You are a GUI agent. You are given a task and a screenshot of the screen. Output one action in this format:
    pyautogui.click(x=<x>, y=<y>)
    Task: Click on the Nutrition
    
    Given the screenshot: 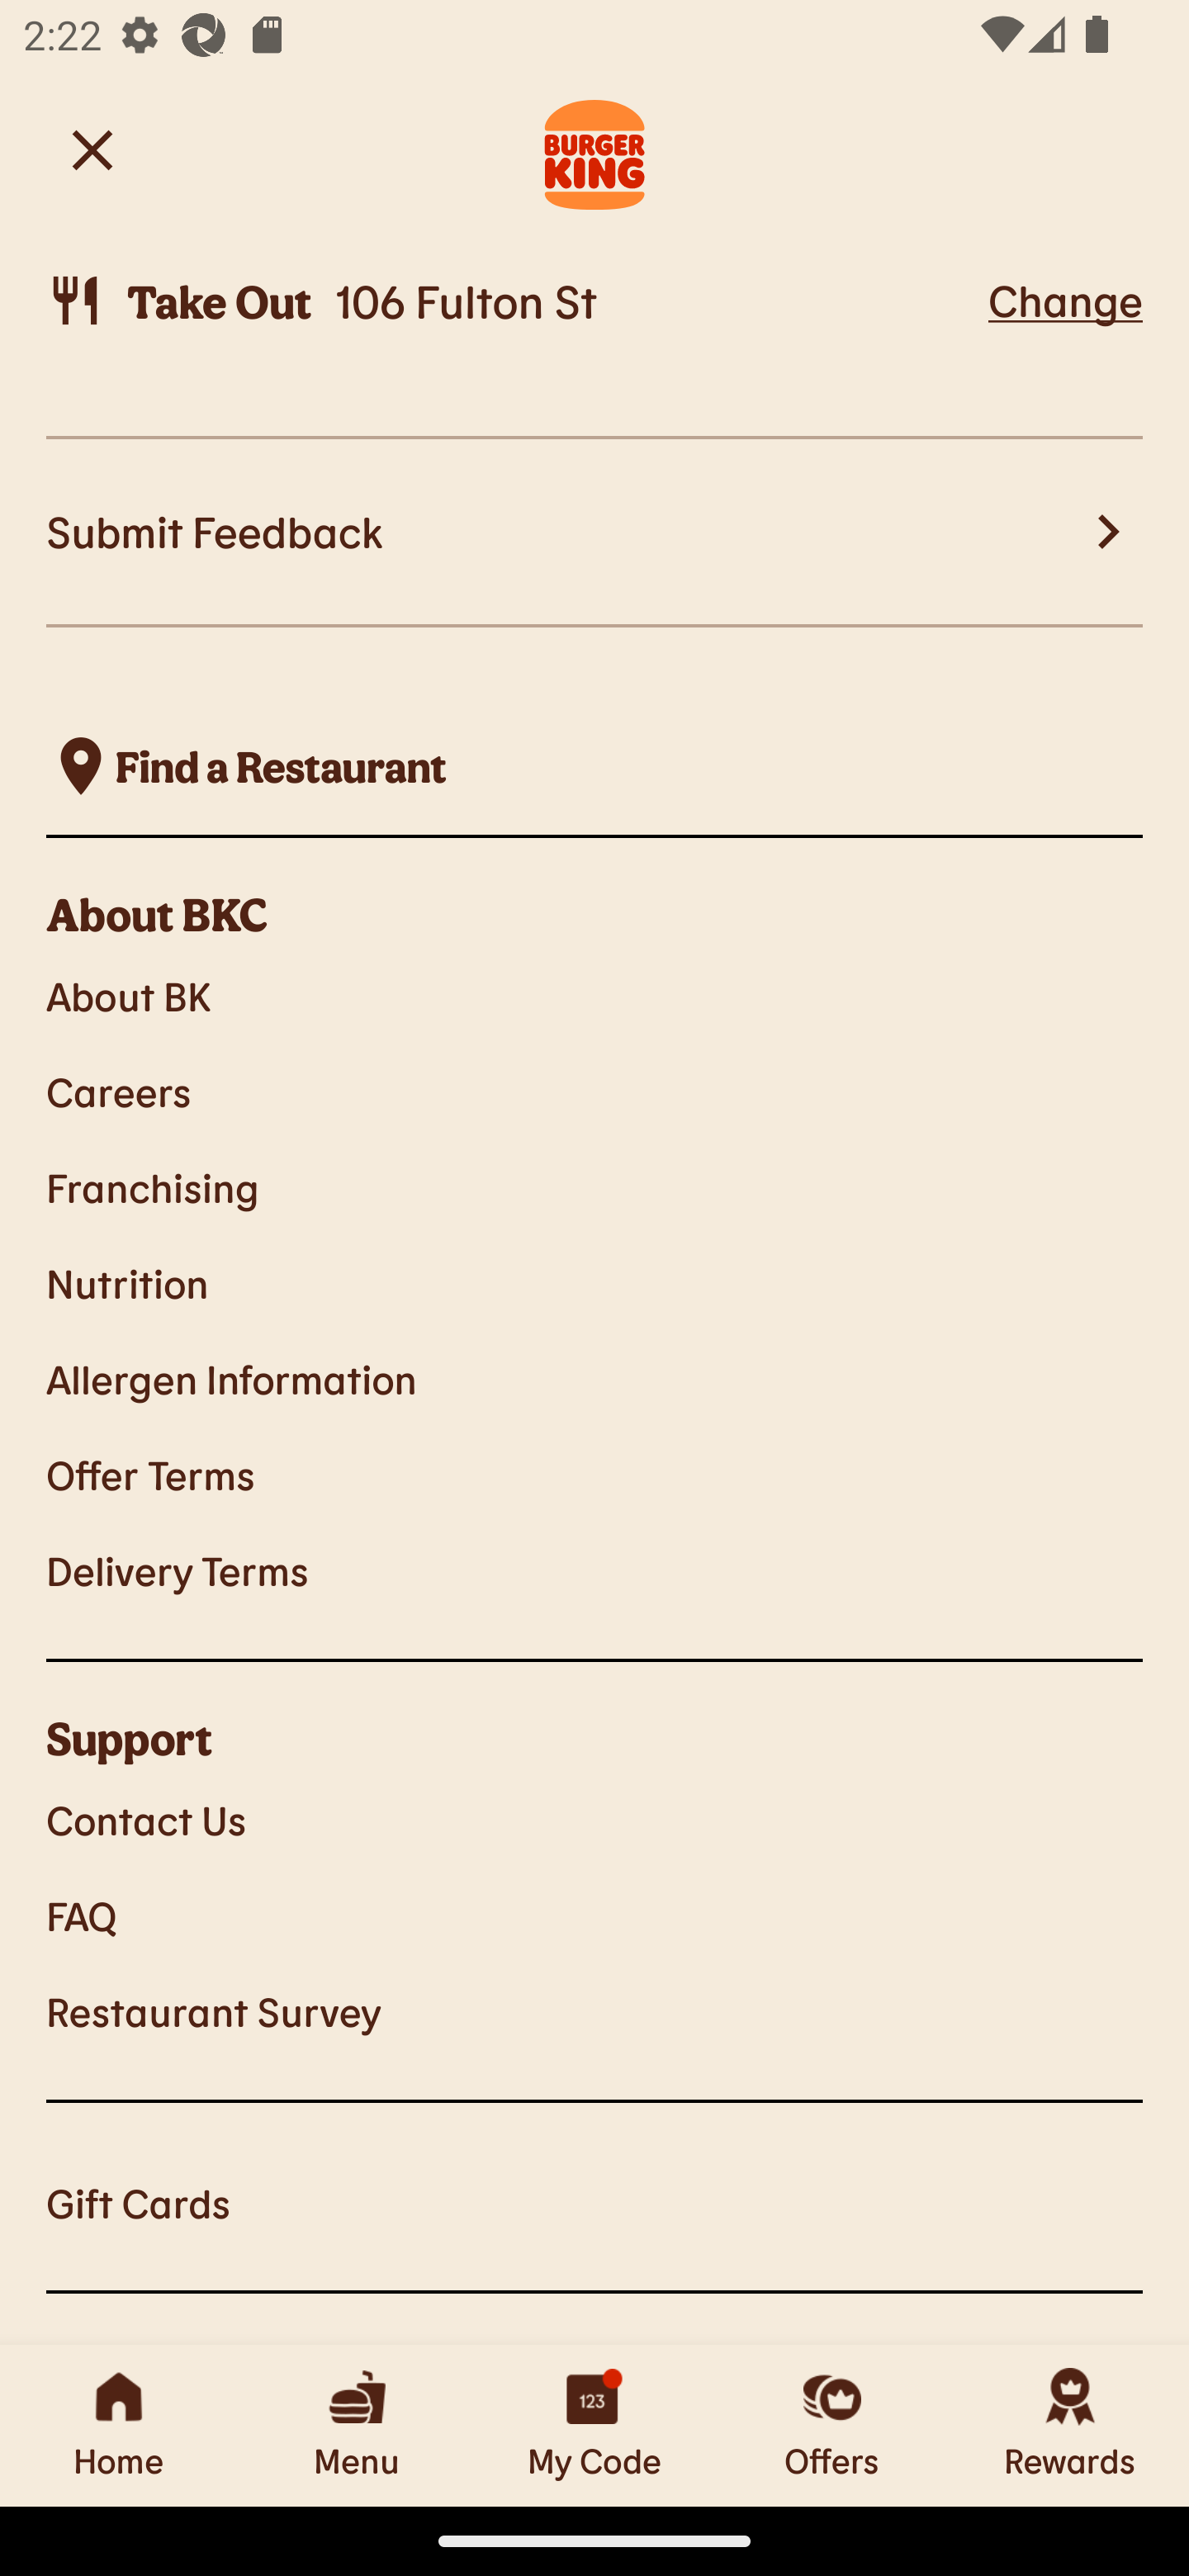 What is the action you would take?
    pyautogui.click(x=594, y=1283)
    